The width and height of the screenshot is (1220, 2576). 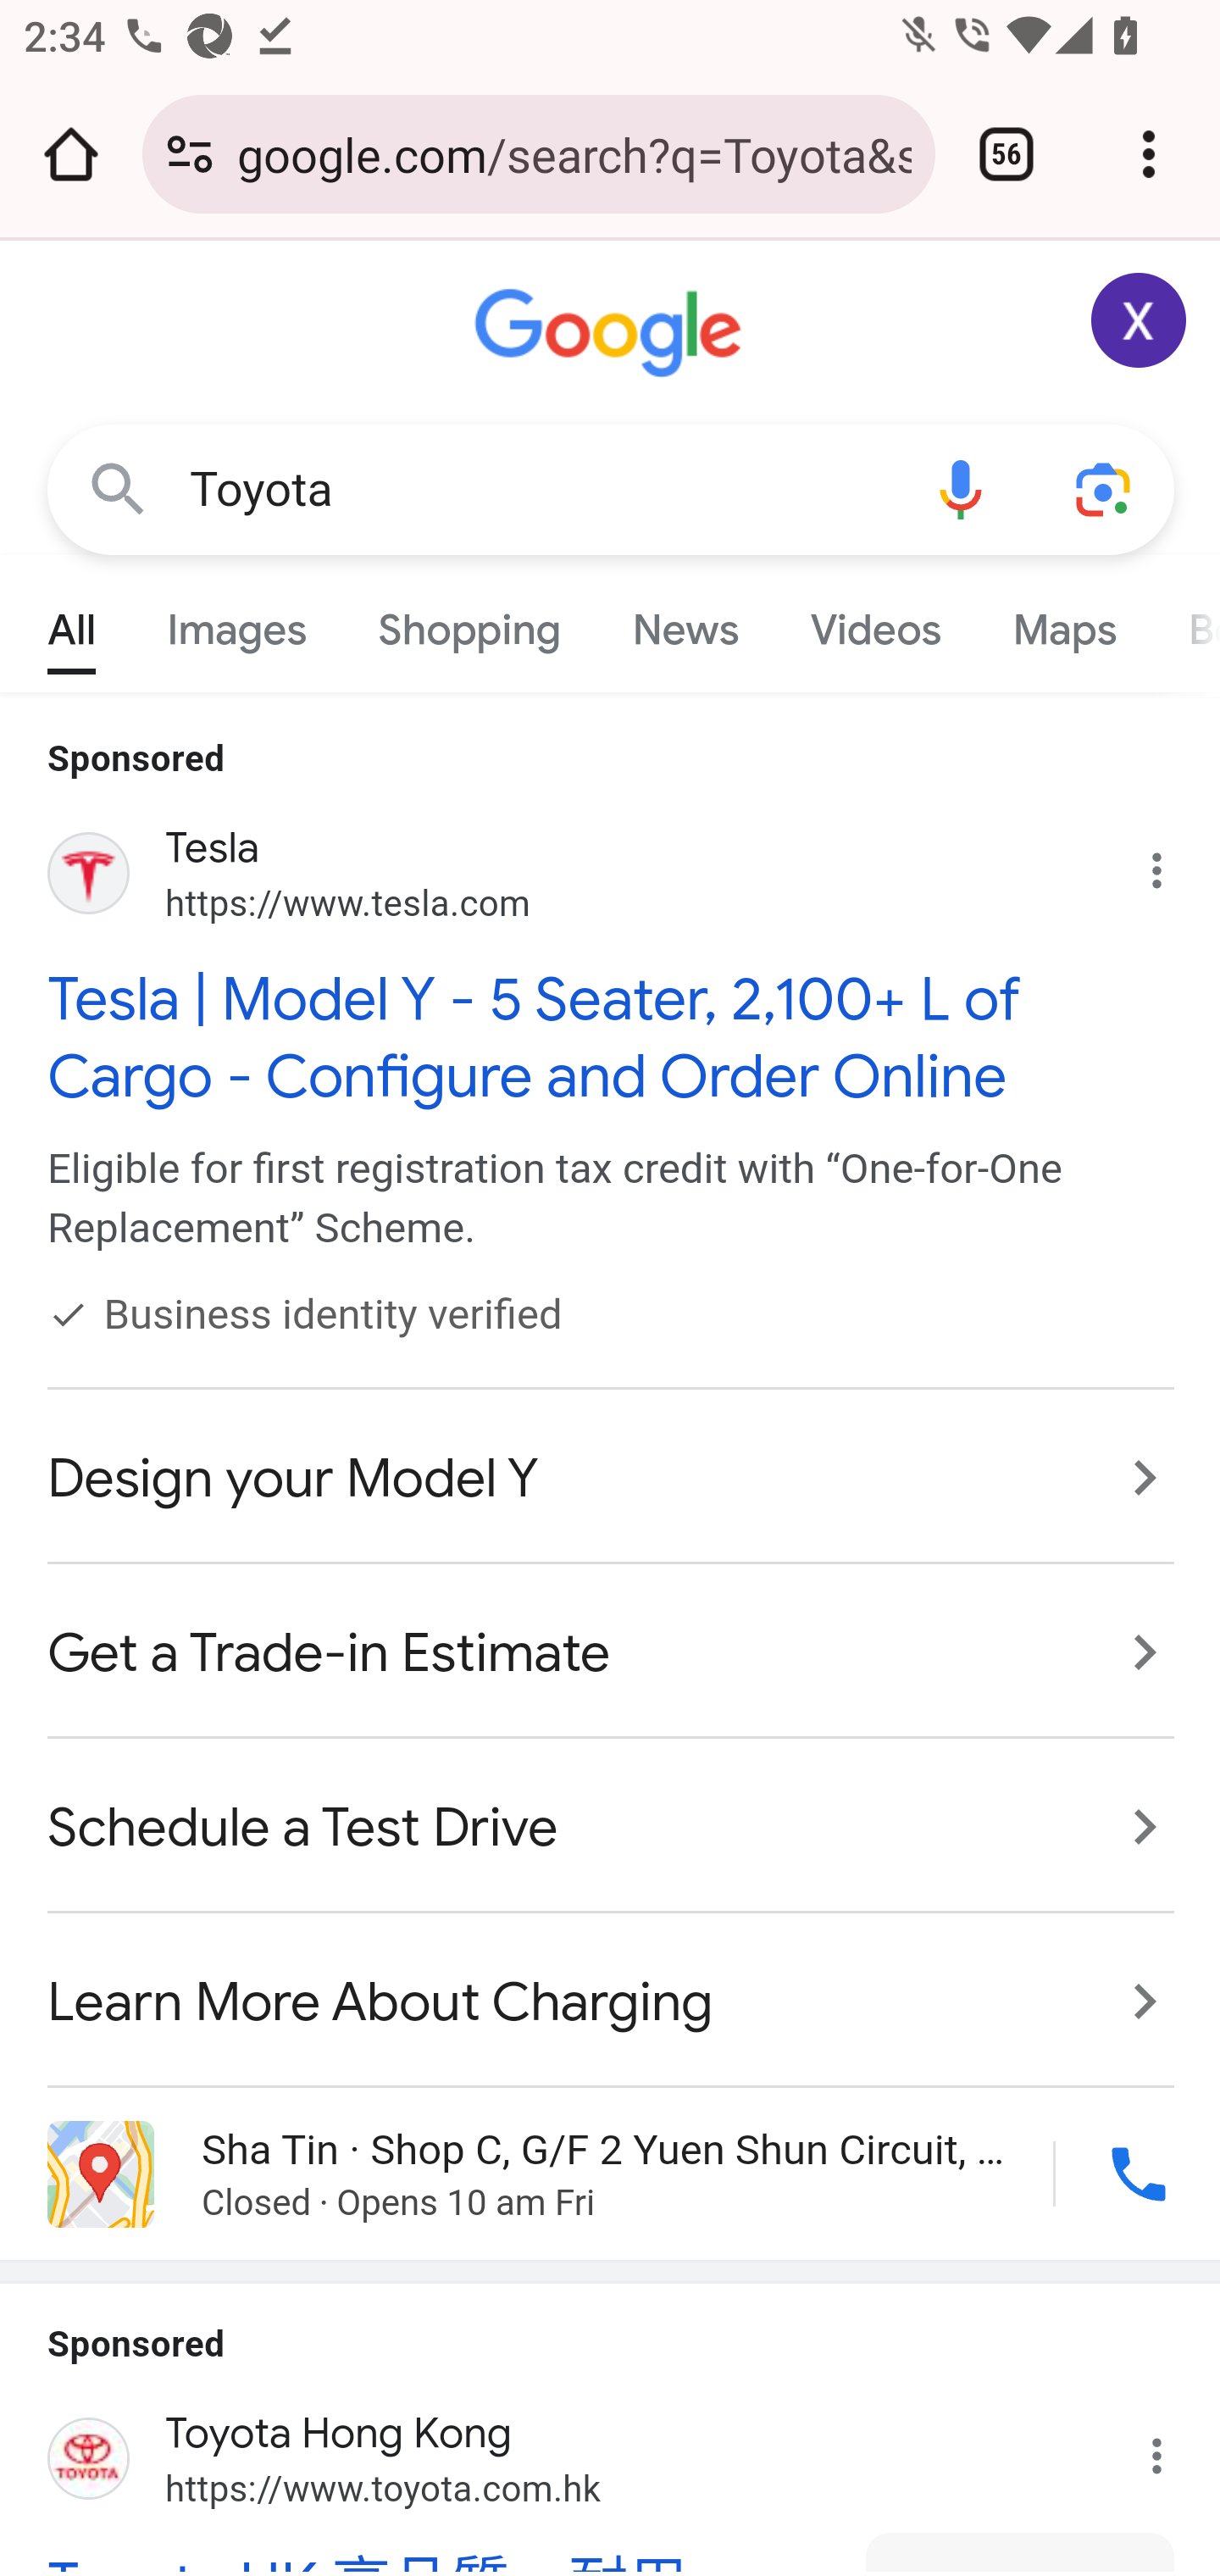 What do you see at coordinates (1173, 2446) in the screenshot?
I see `Why this ad?` at bounding box center [1173, 2446].